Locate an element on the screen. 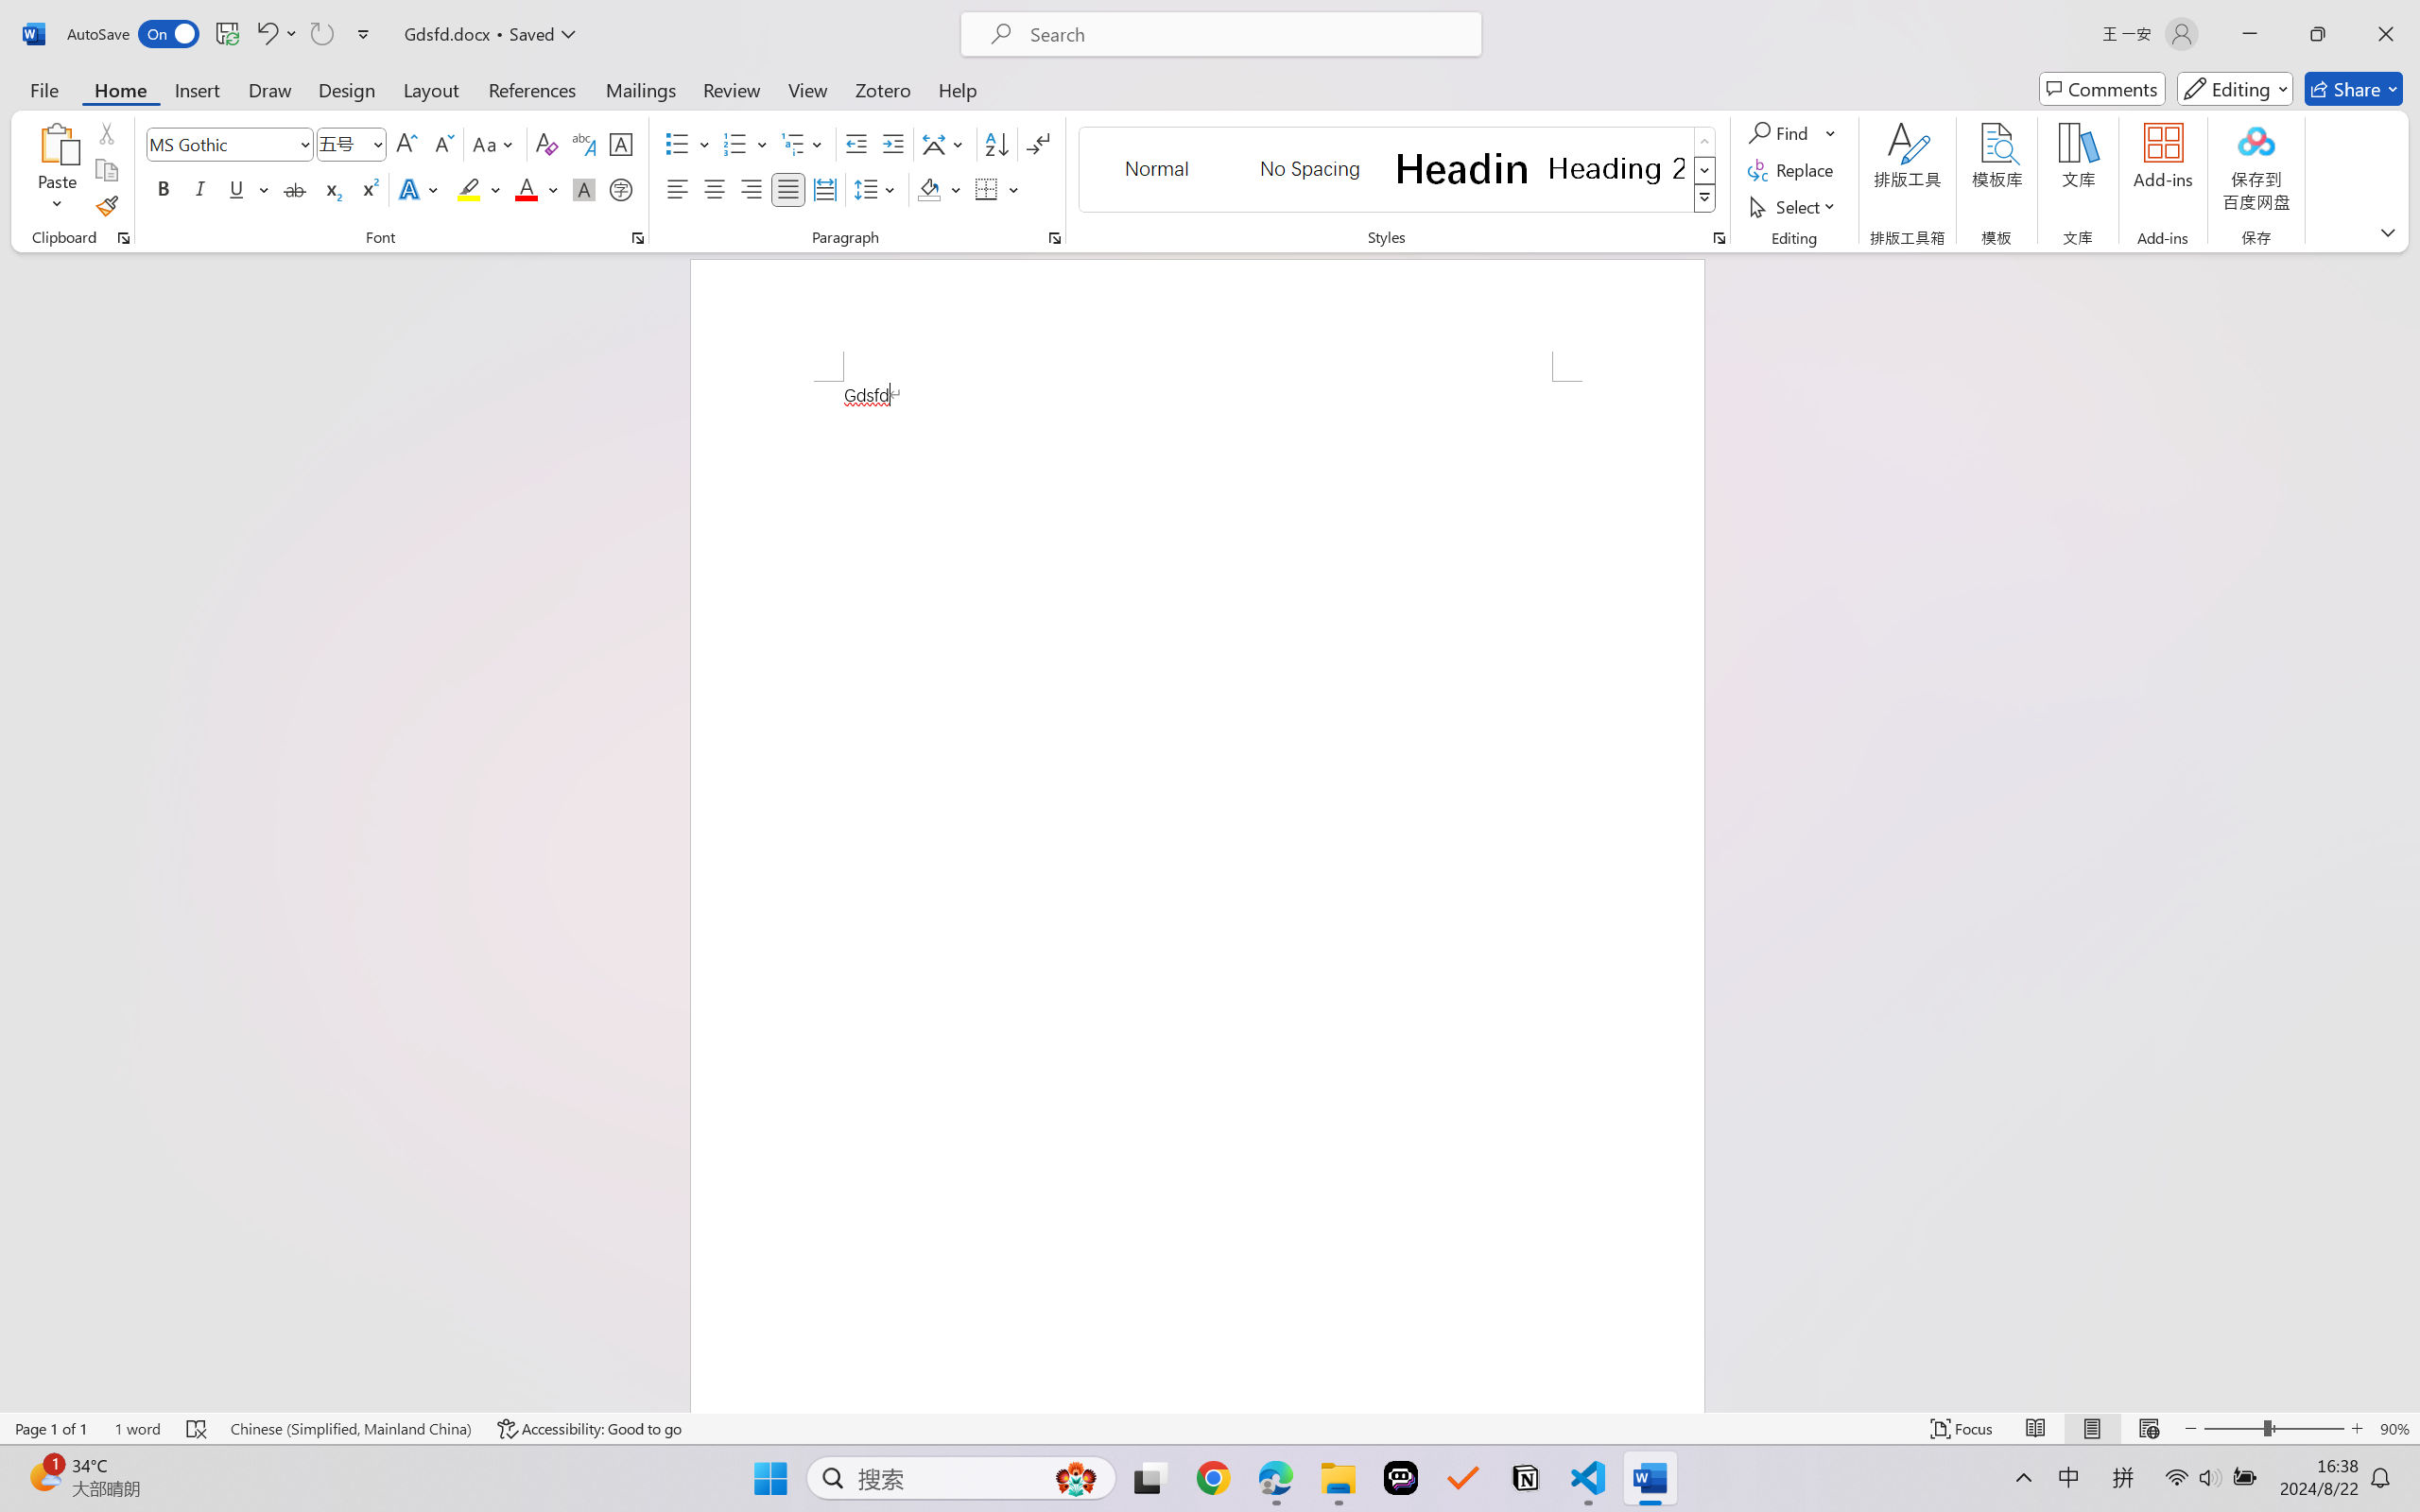  Page 1 content is located at coordinates (1197, 896).